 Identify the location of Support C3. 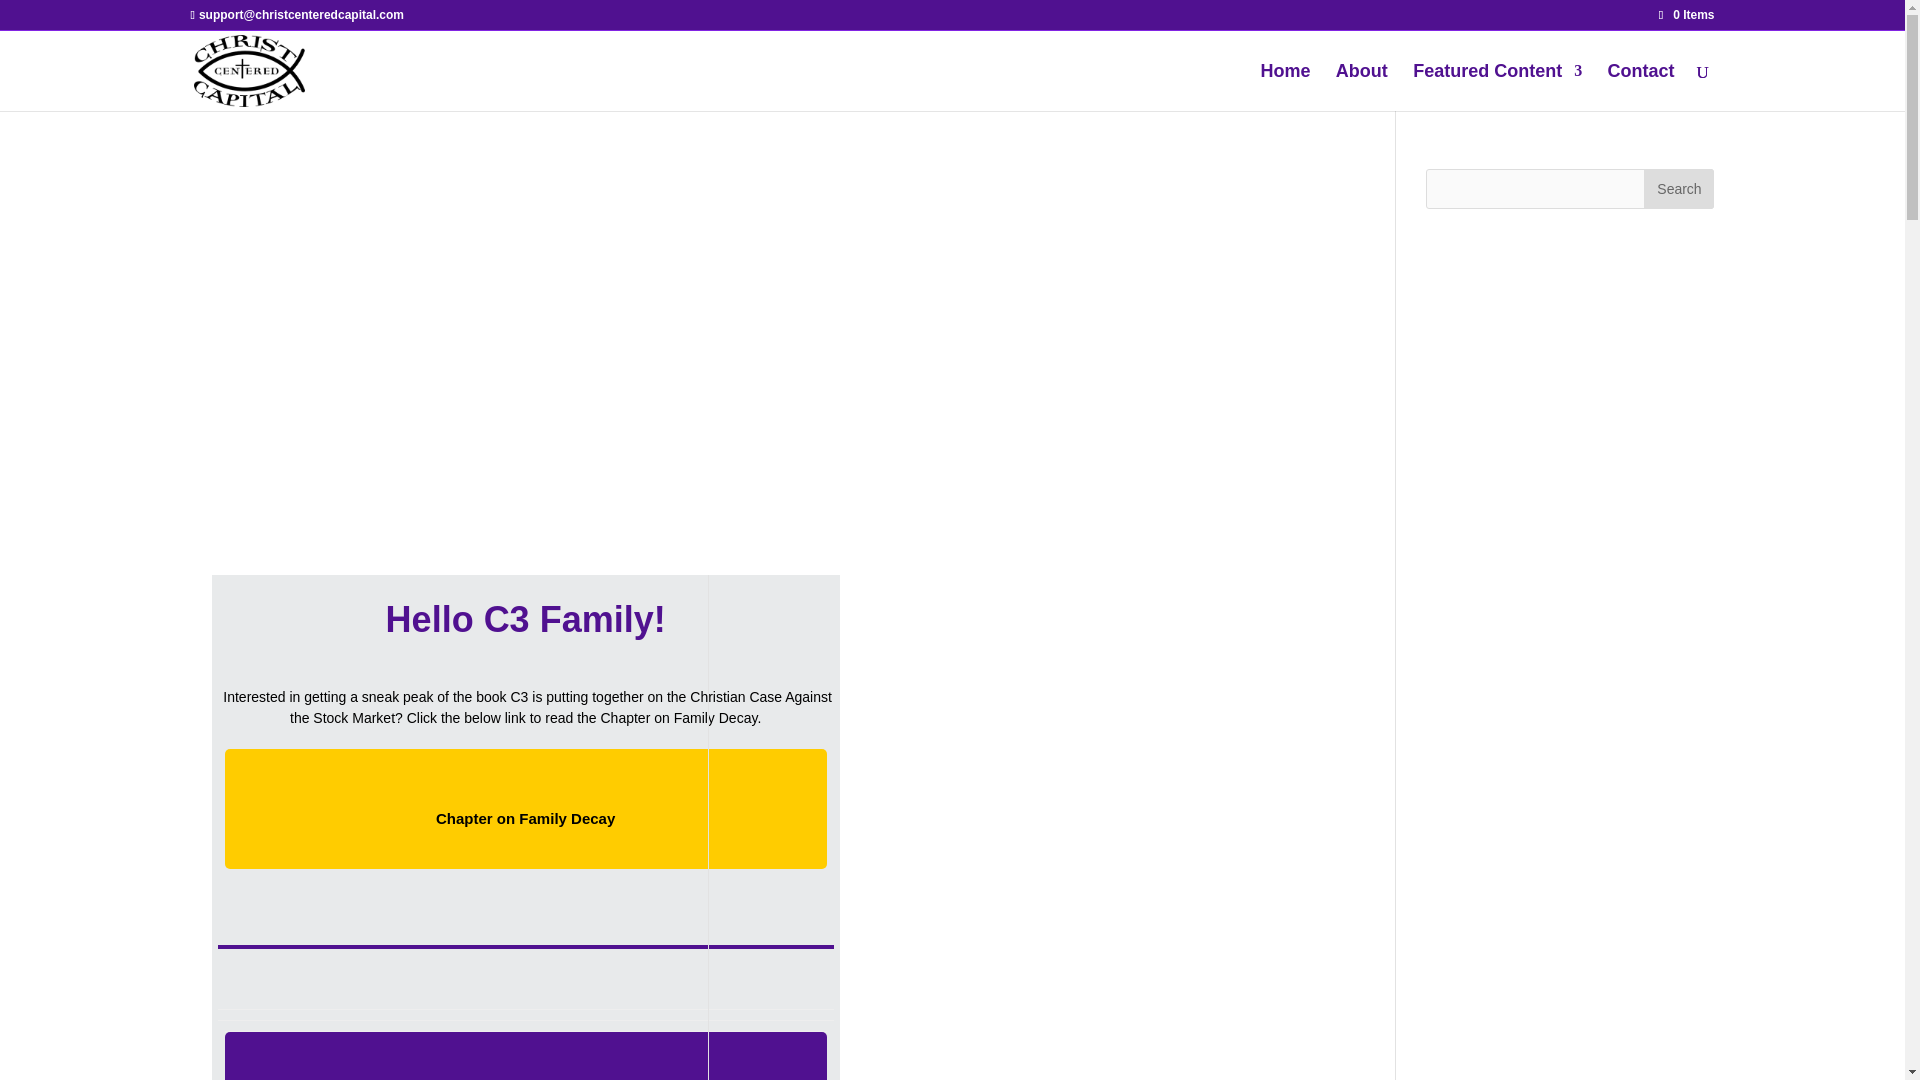
(526, 1071).